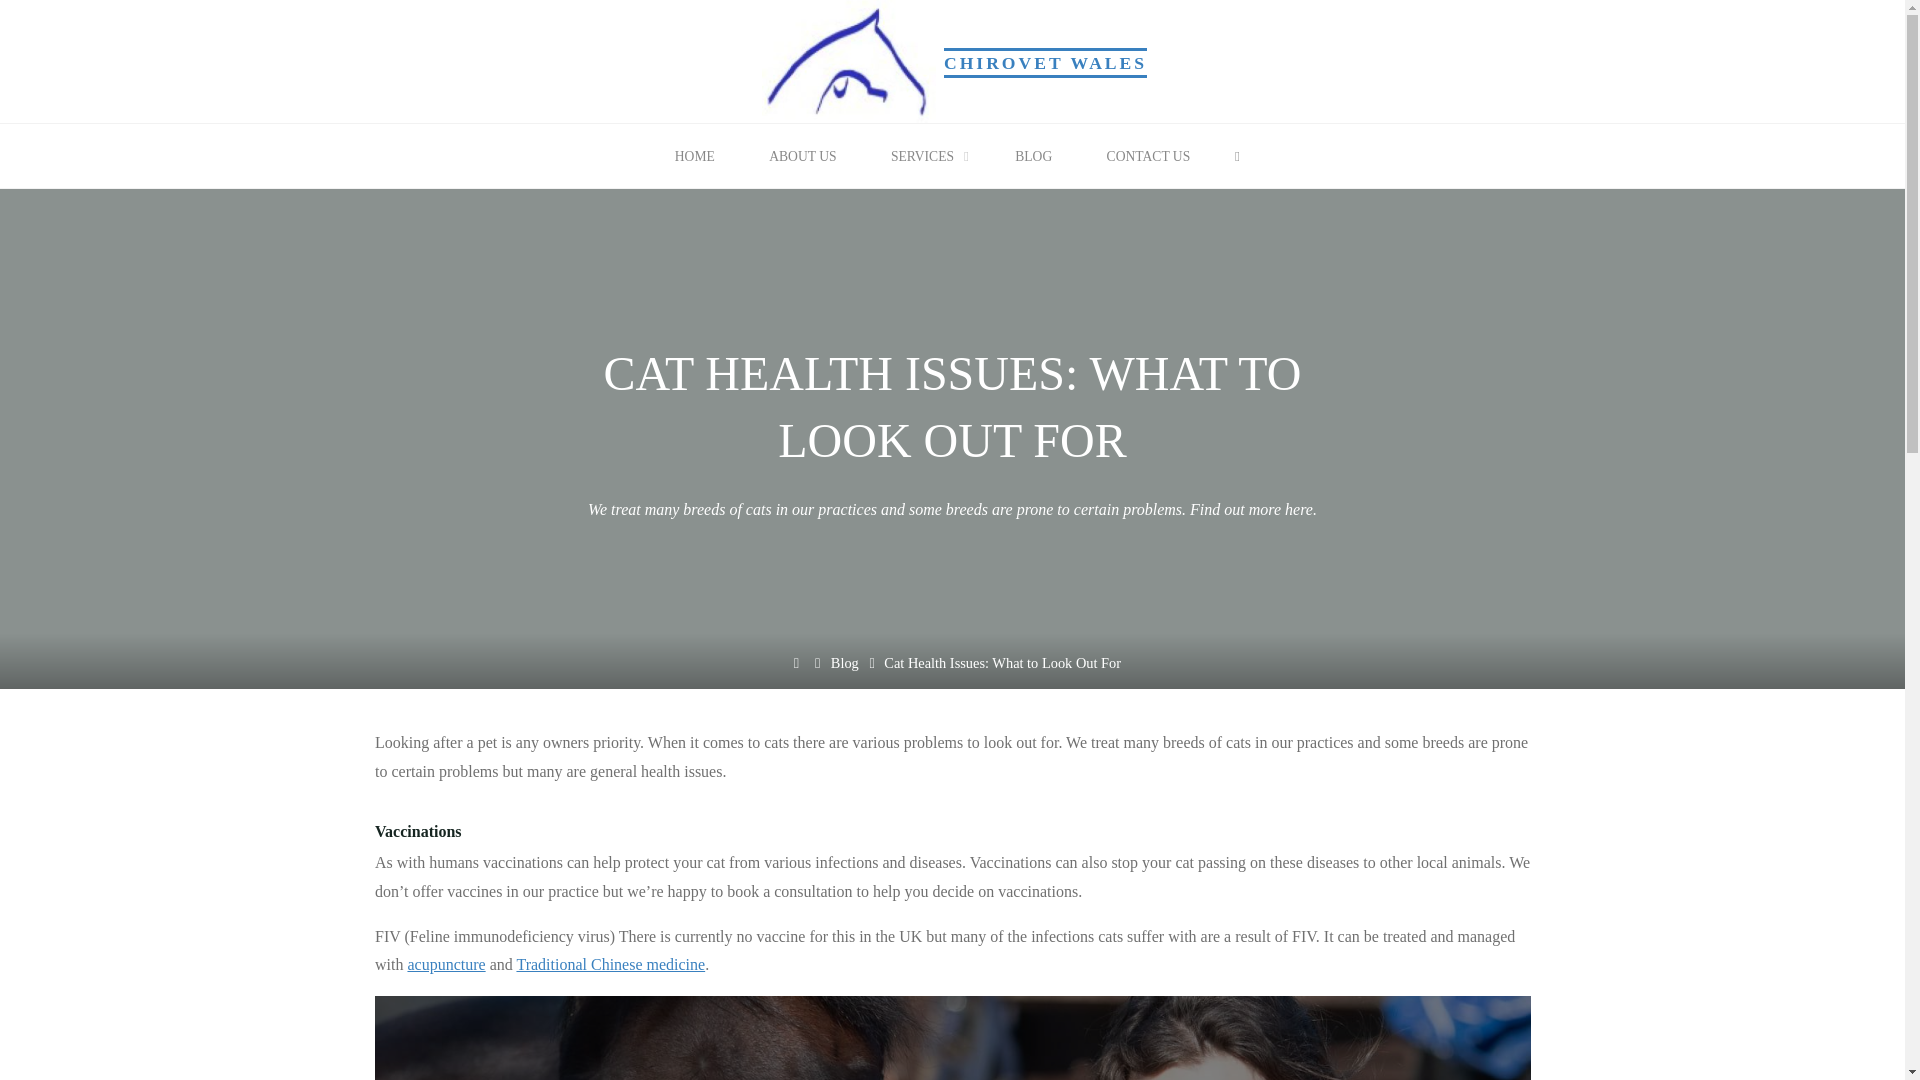  I want to click on Chirovet Wales, so click(847, 59).